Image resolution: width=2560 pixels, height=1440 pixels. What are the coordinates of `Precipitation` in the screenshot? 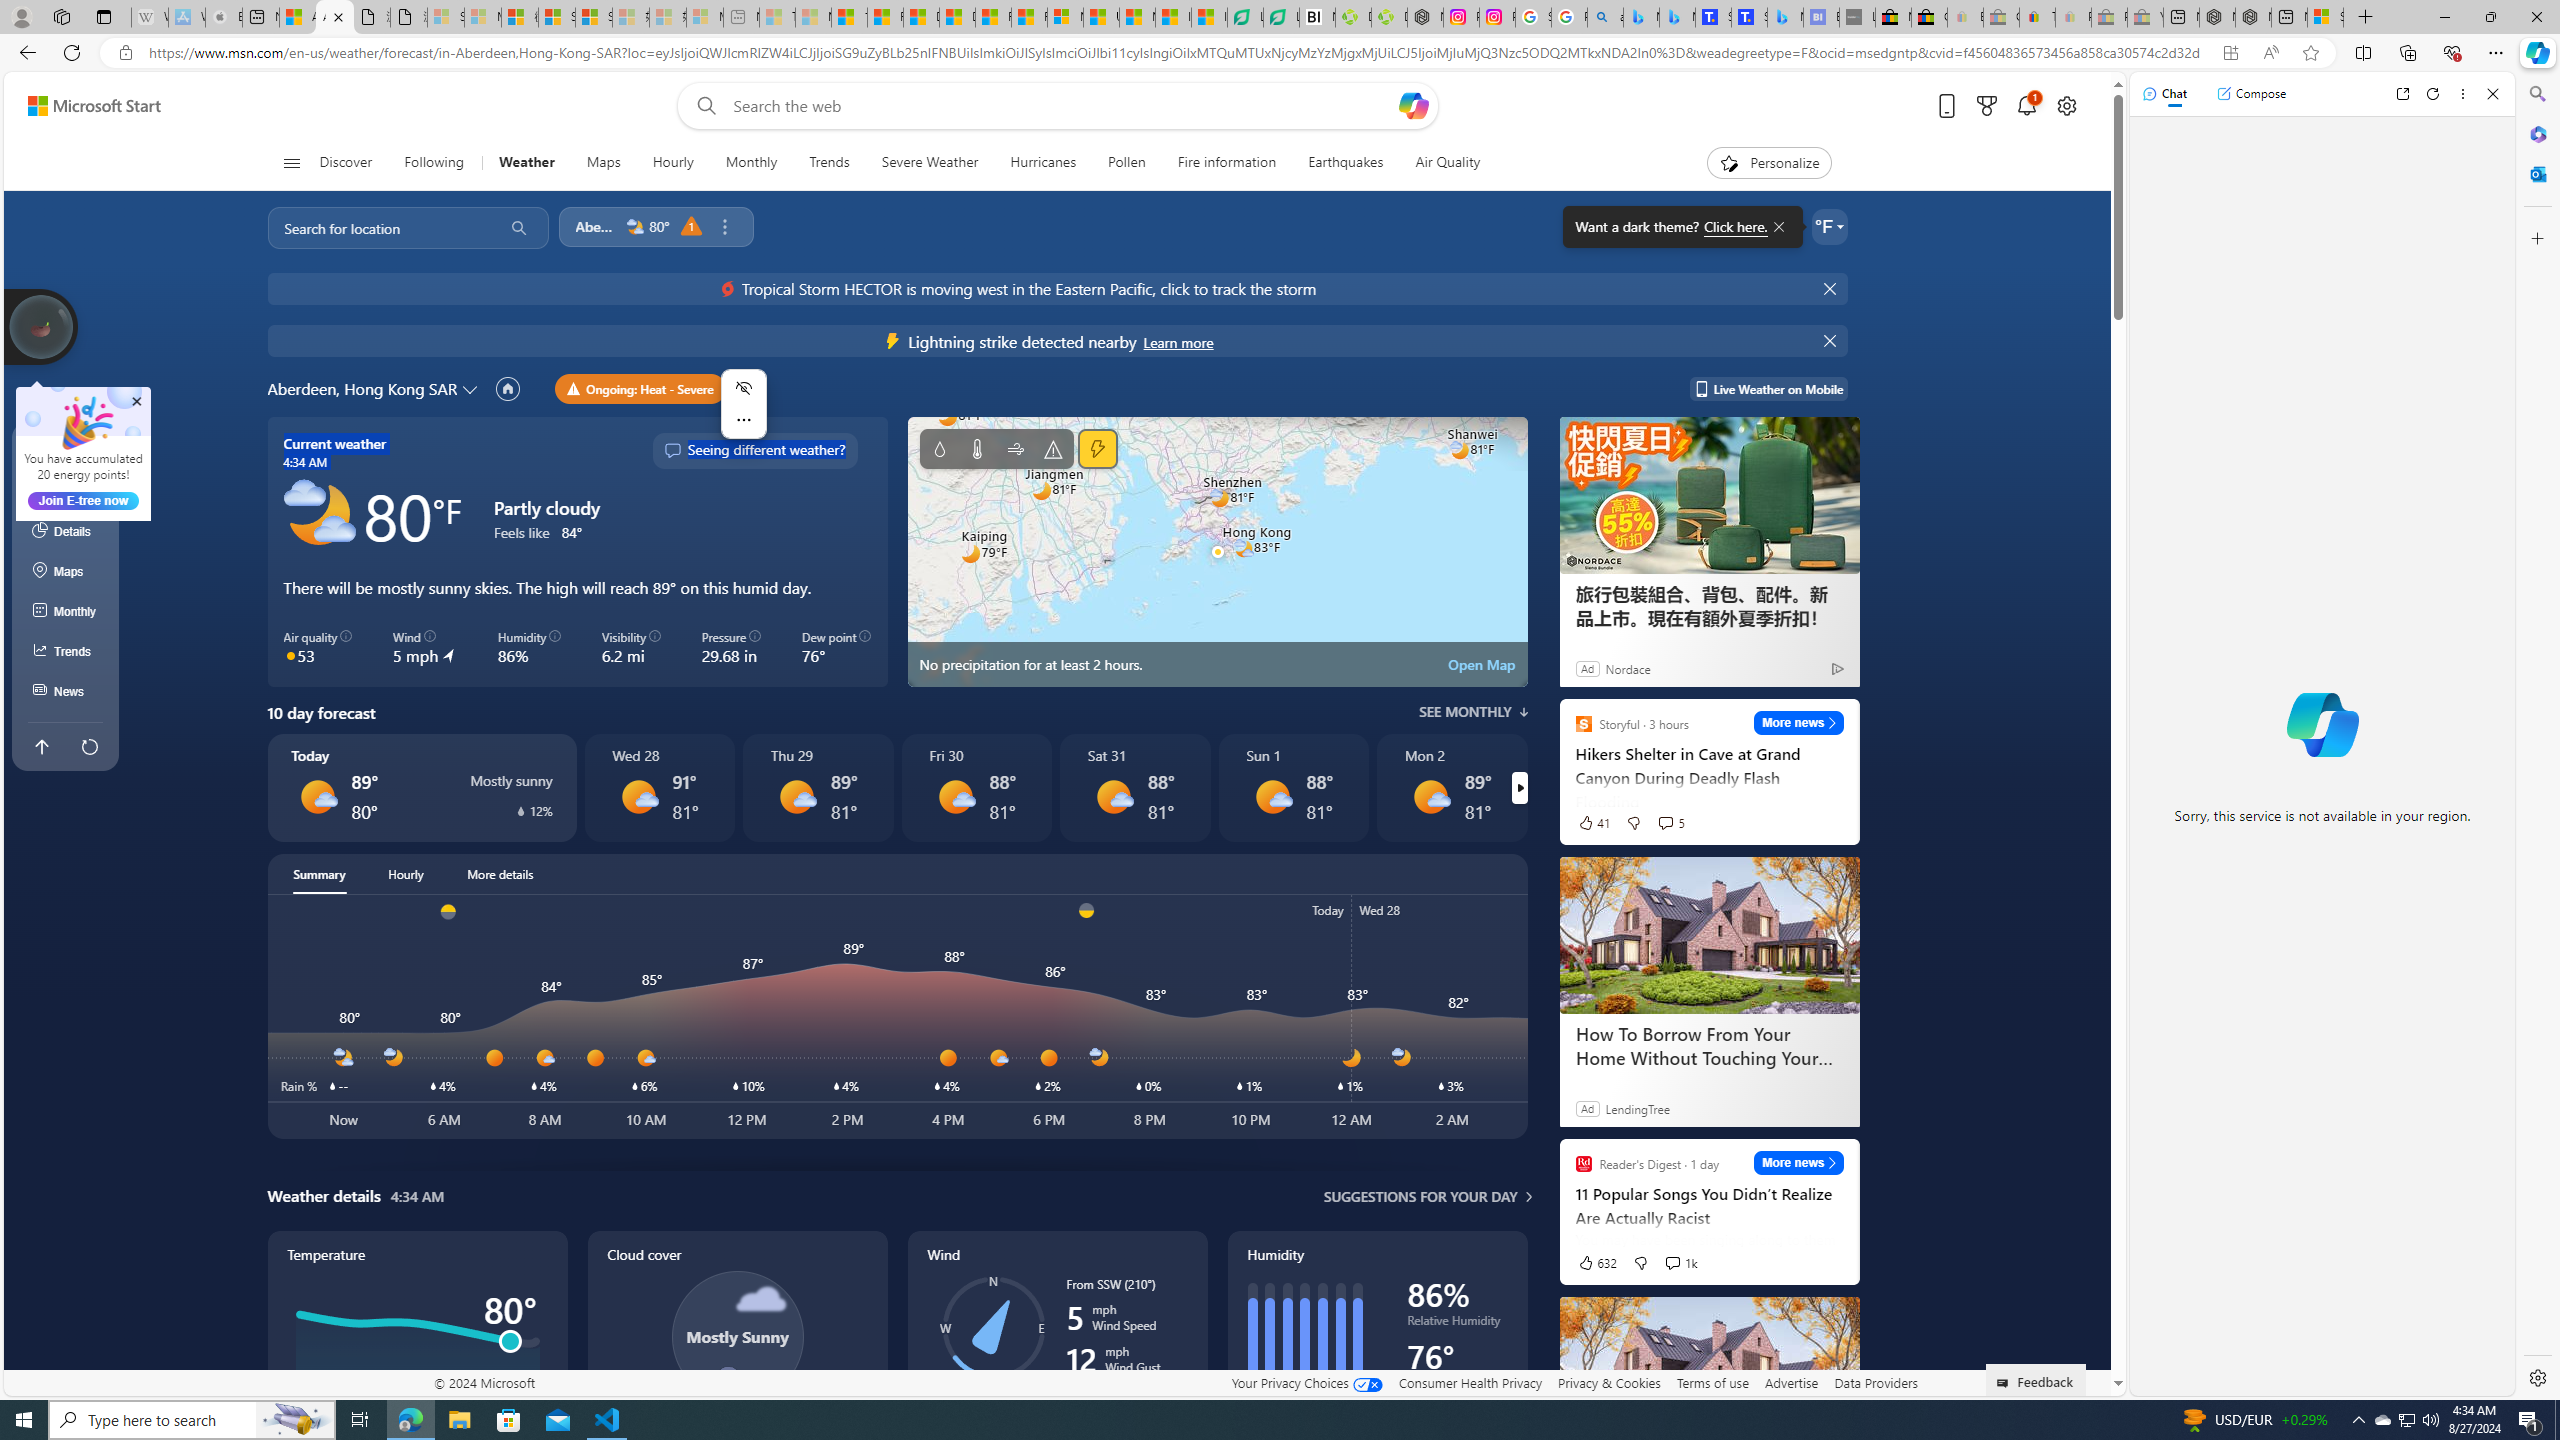 It's located at (939, 448).